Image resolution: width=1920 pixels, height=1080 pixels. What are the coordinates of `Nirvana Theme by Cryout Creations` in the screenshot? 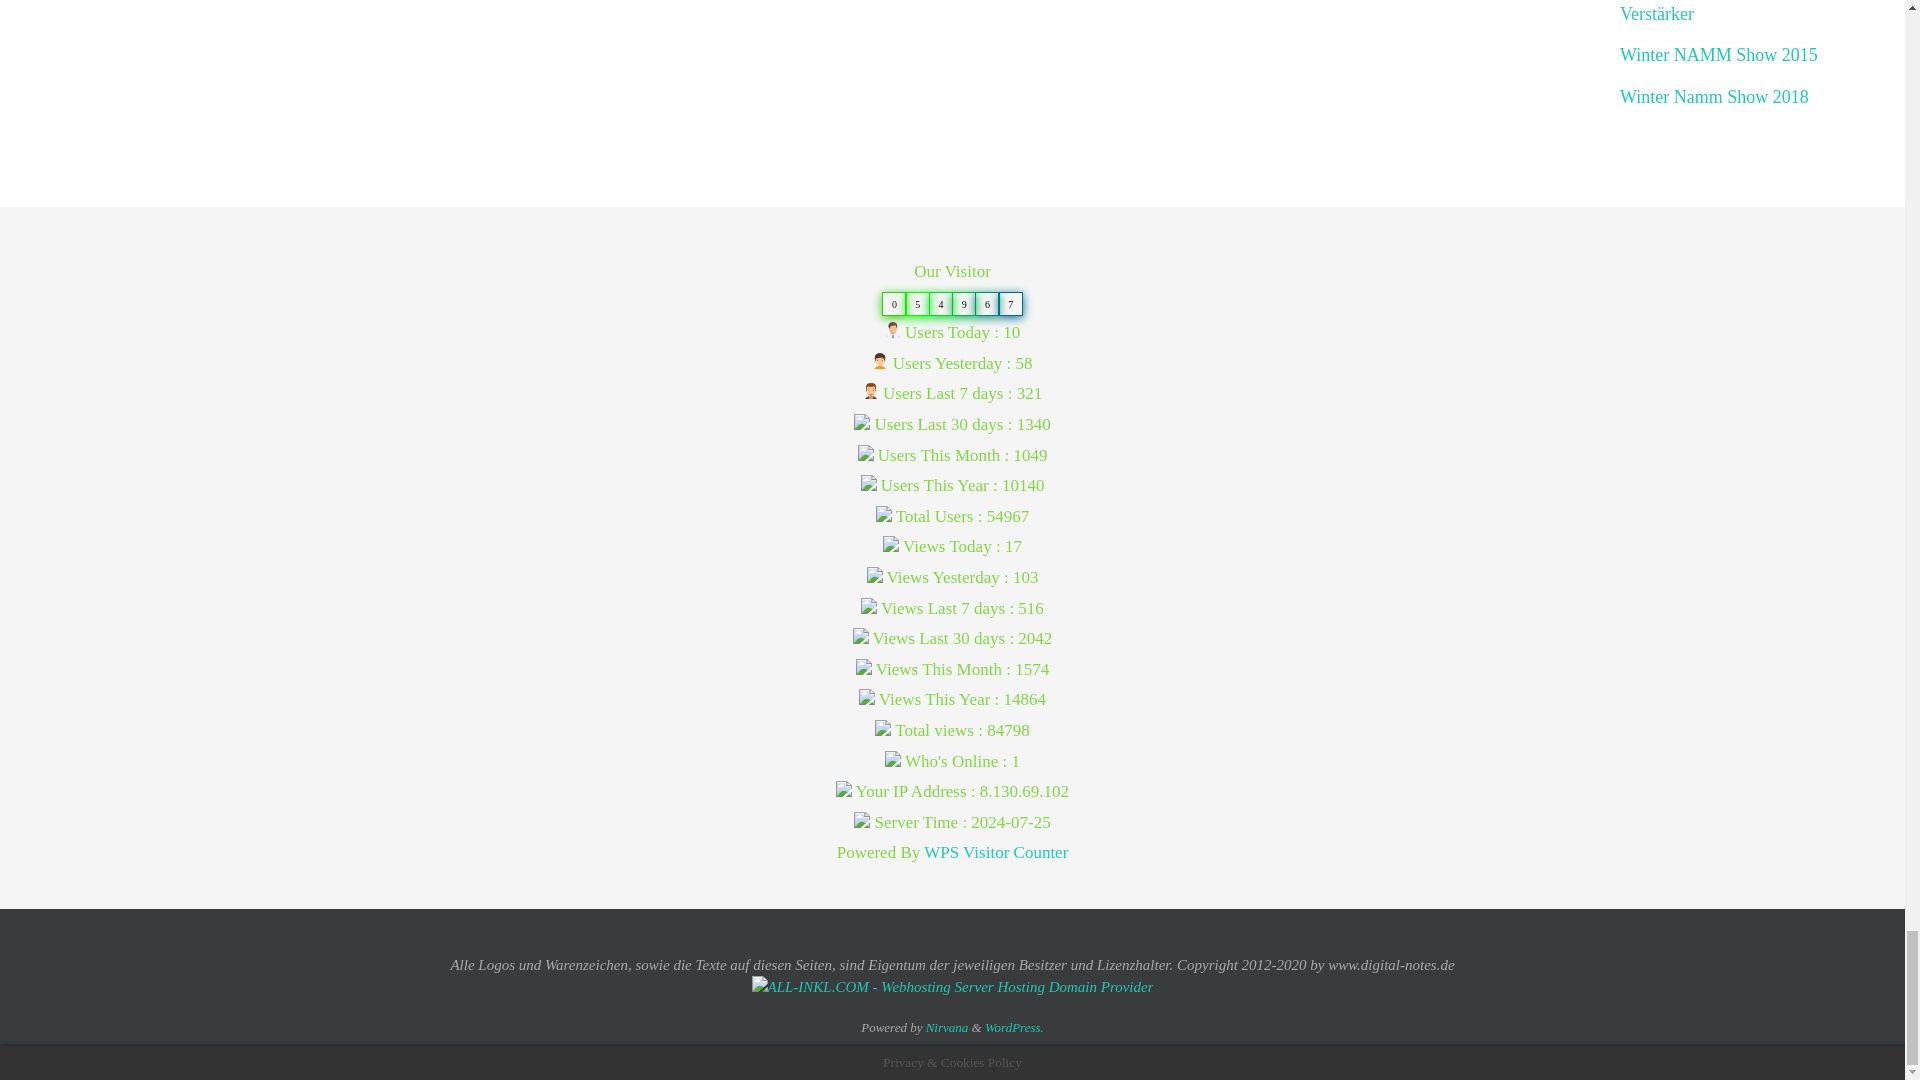 It's located at (947, 1026).